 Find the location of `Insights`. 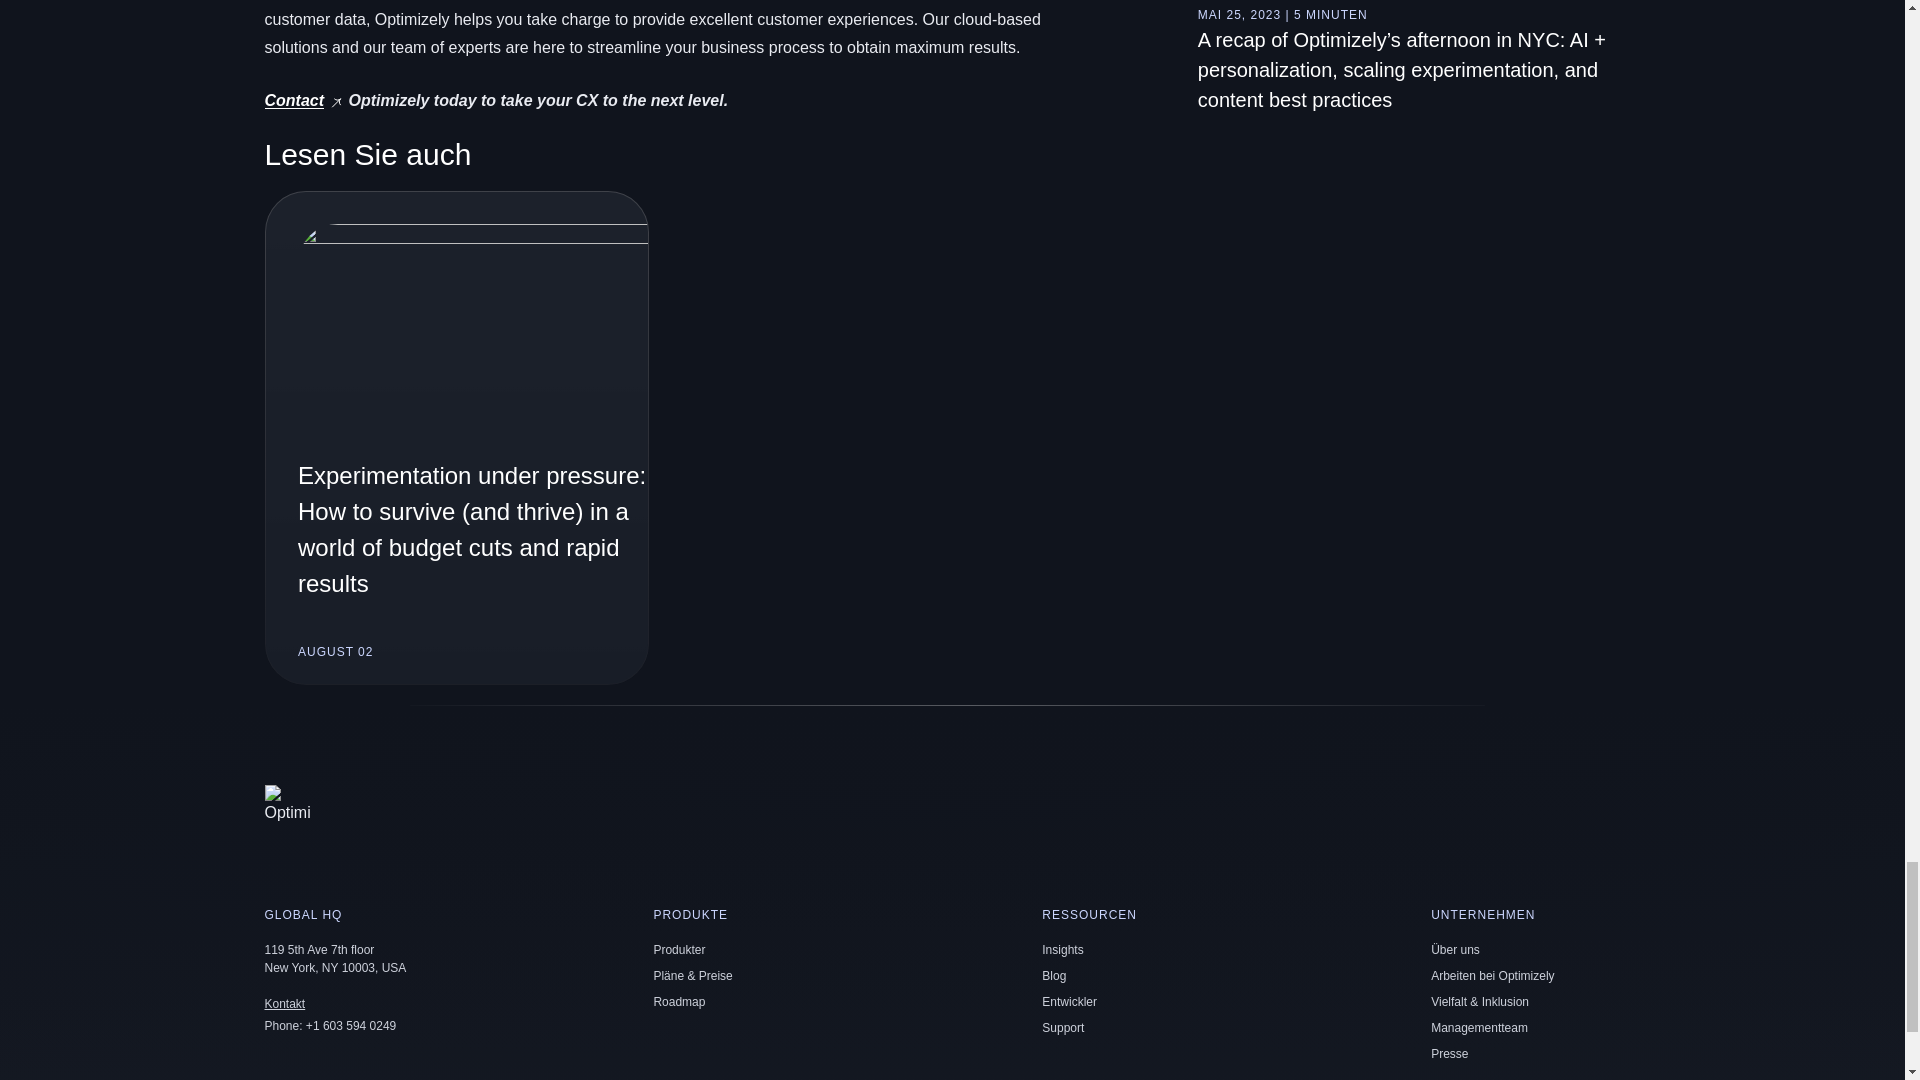

Insights is located at coordinates (1062, 949).